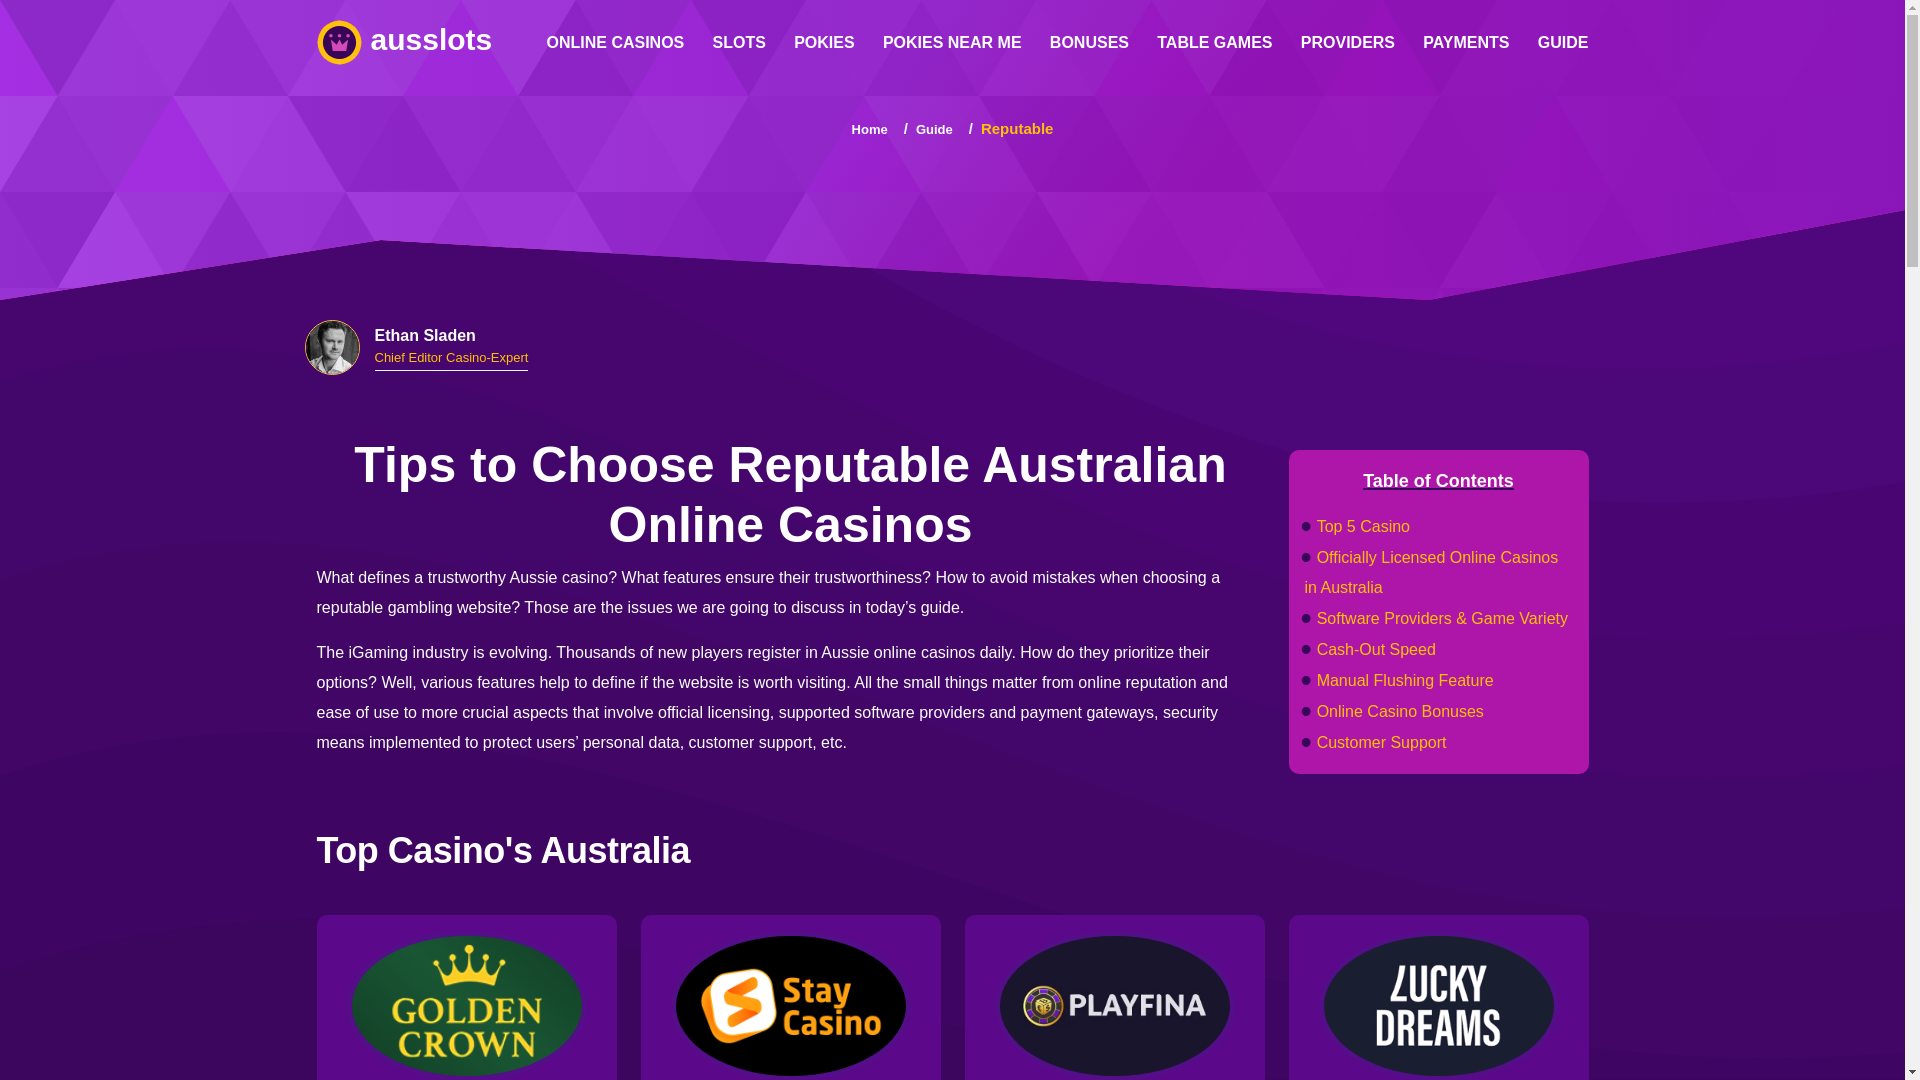  I want to click on ausslots, so click(414, 42).